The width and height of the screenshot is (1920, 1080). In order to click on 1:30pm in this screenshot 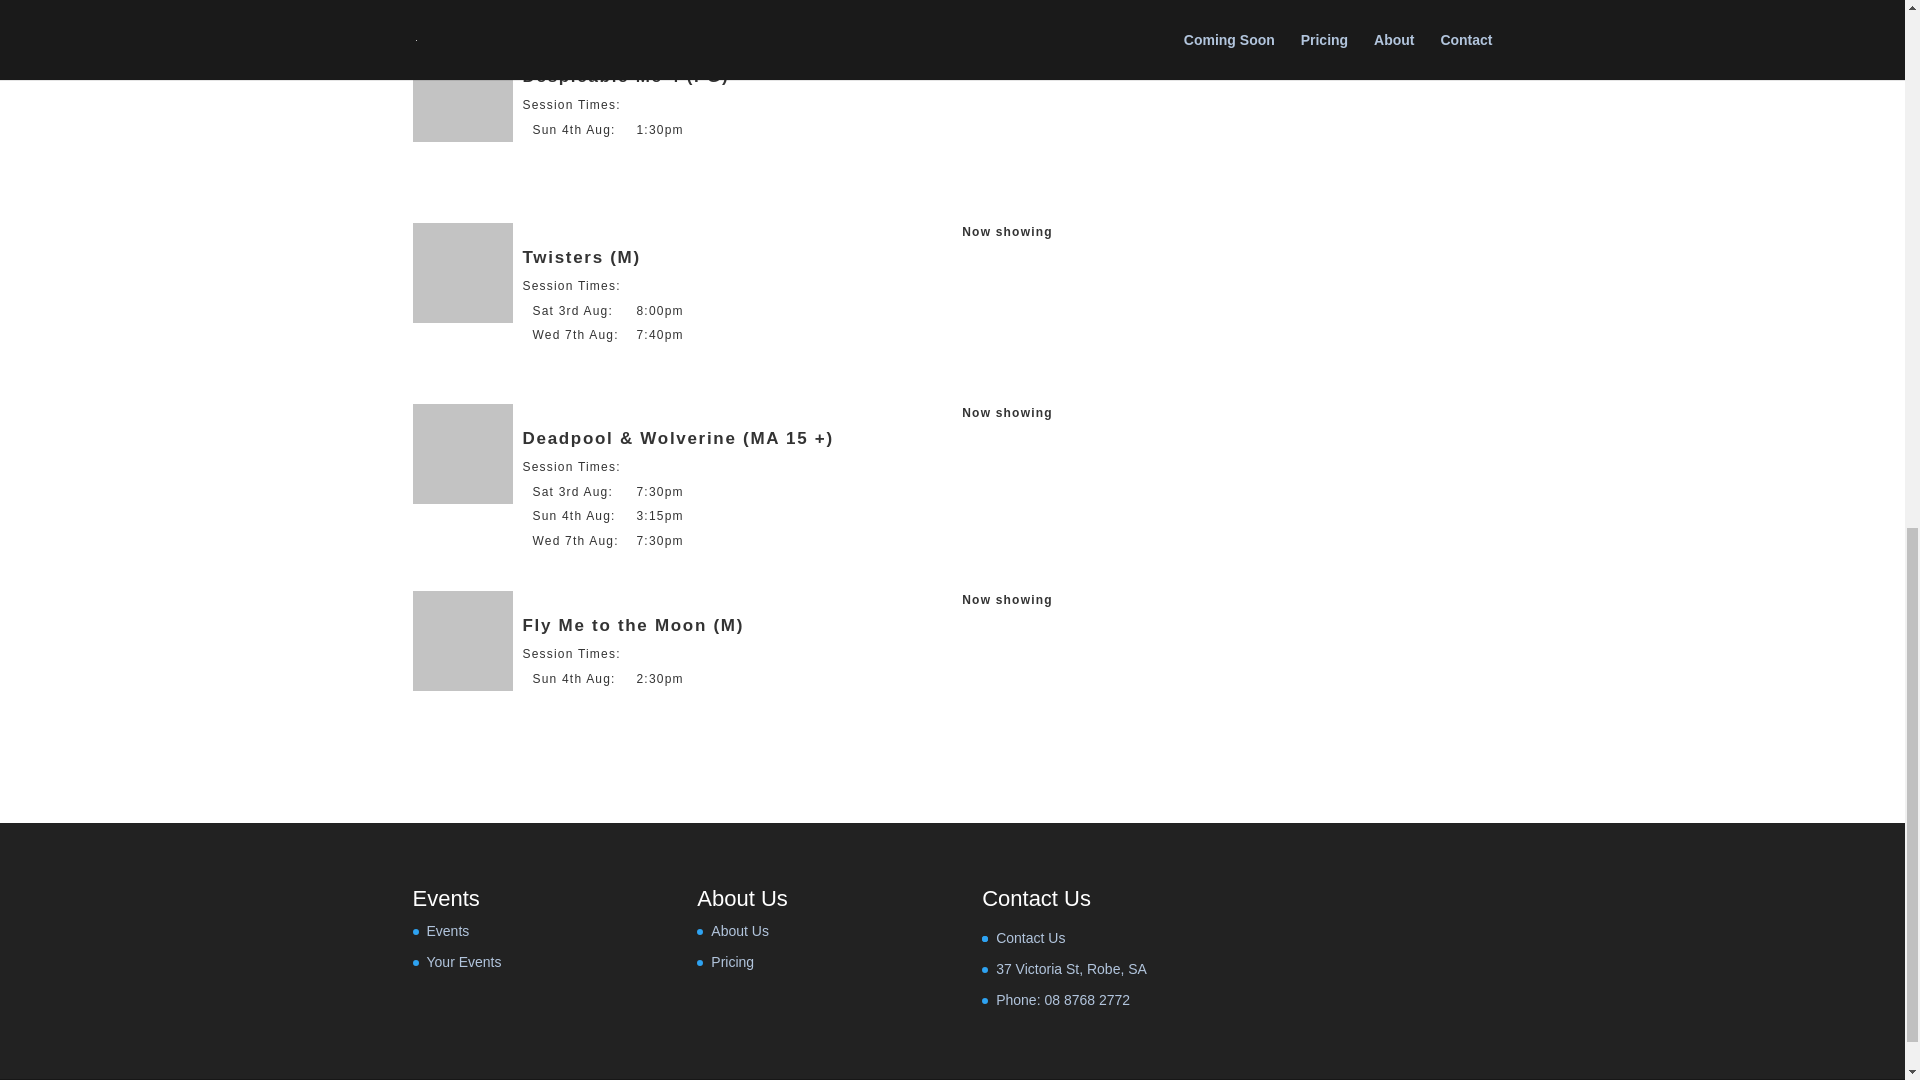, I will do `click(659, 130)`.